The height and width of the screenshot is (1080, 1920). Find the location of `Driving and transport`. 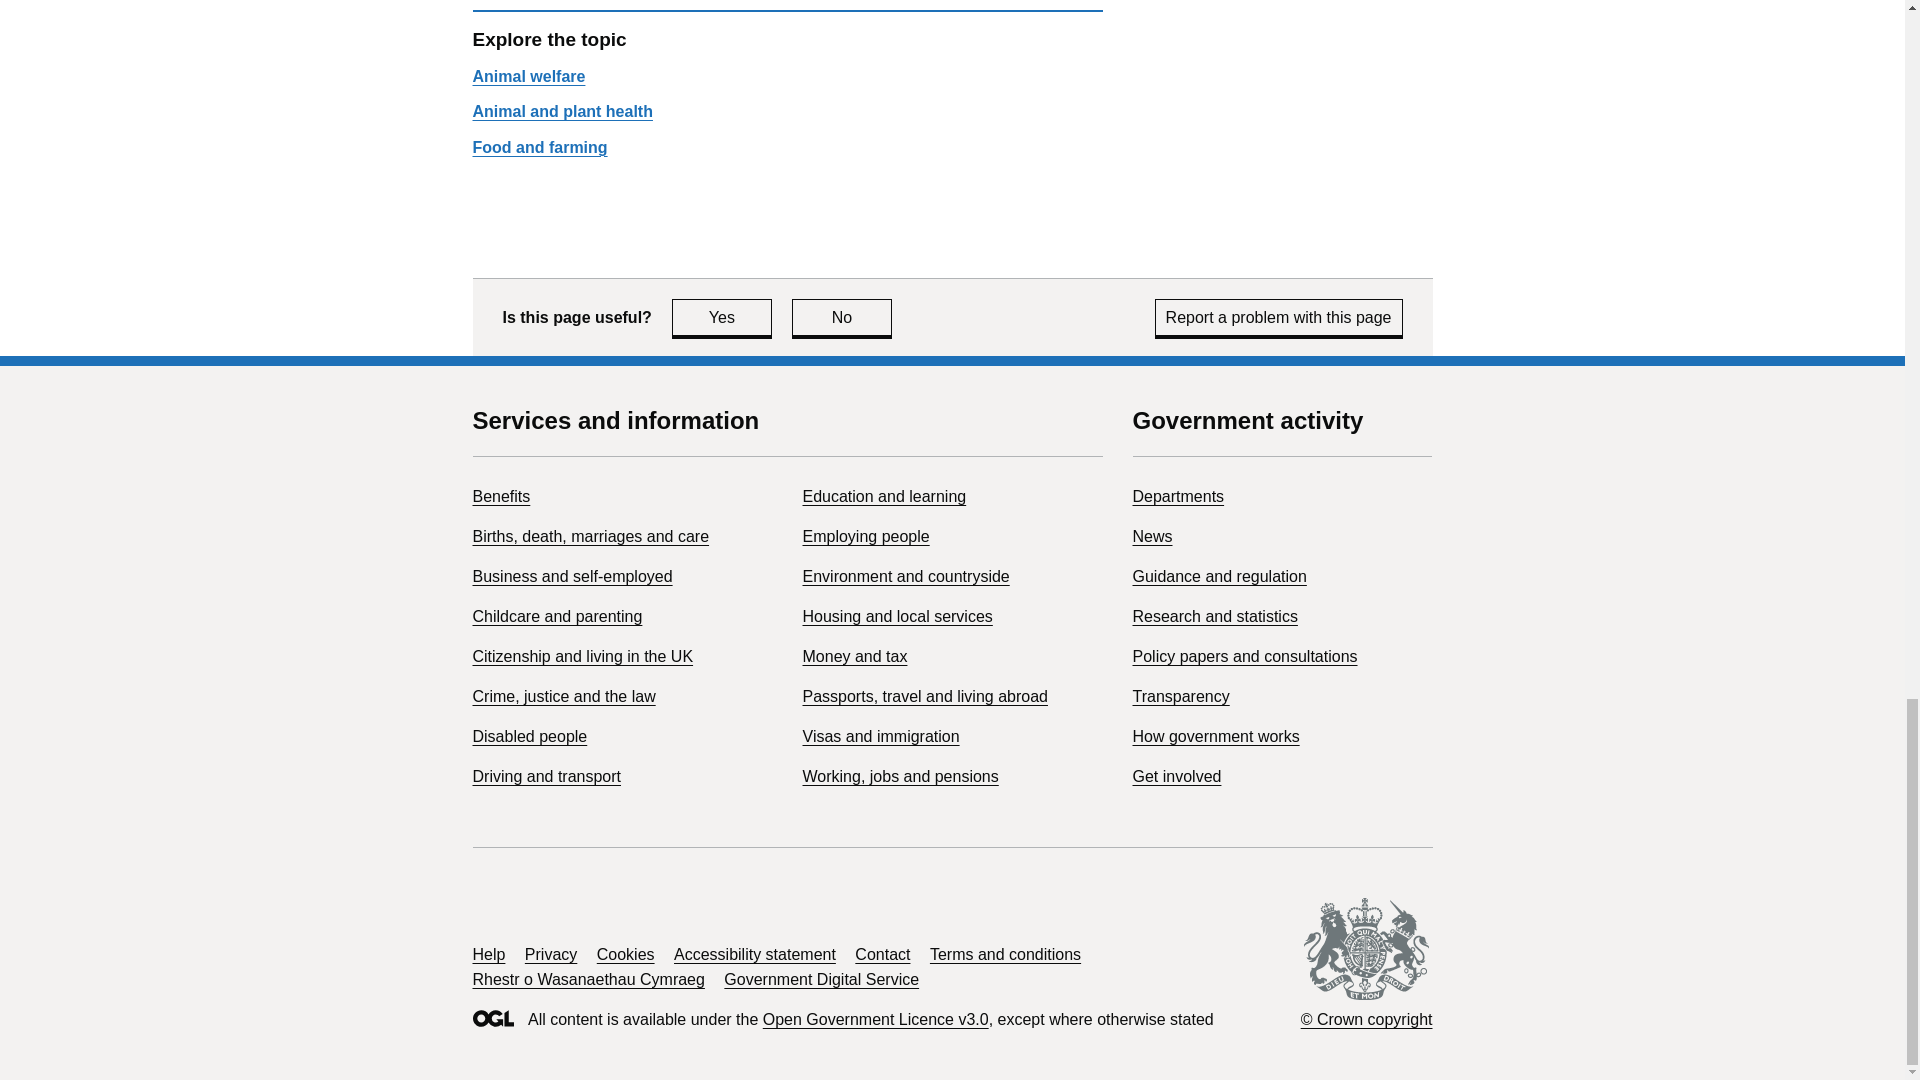

Driving and transport is located at coordinates (546, 776).